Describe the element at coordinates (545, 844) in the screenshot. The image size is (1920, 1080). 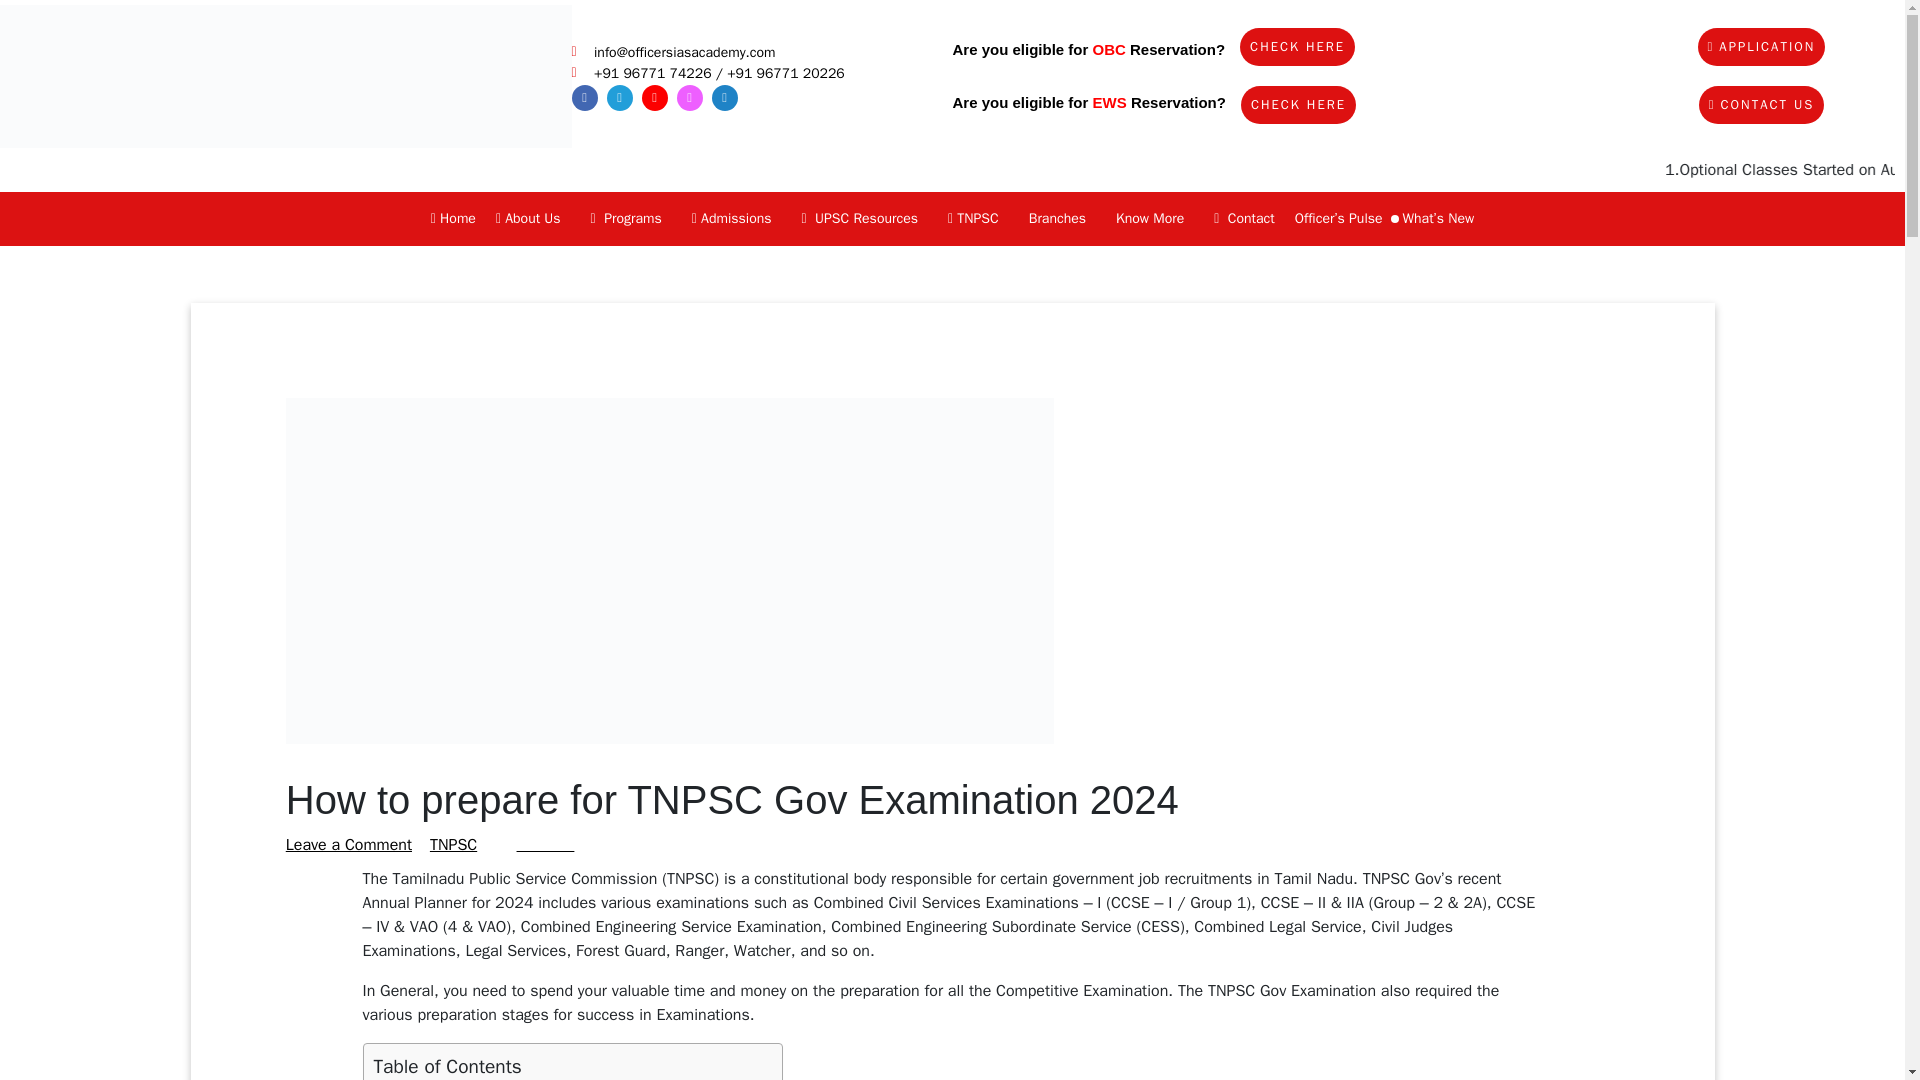
I see `View all posts by SEO OIA` at that location.